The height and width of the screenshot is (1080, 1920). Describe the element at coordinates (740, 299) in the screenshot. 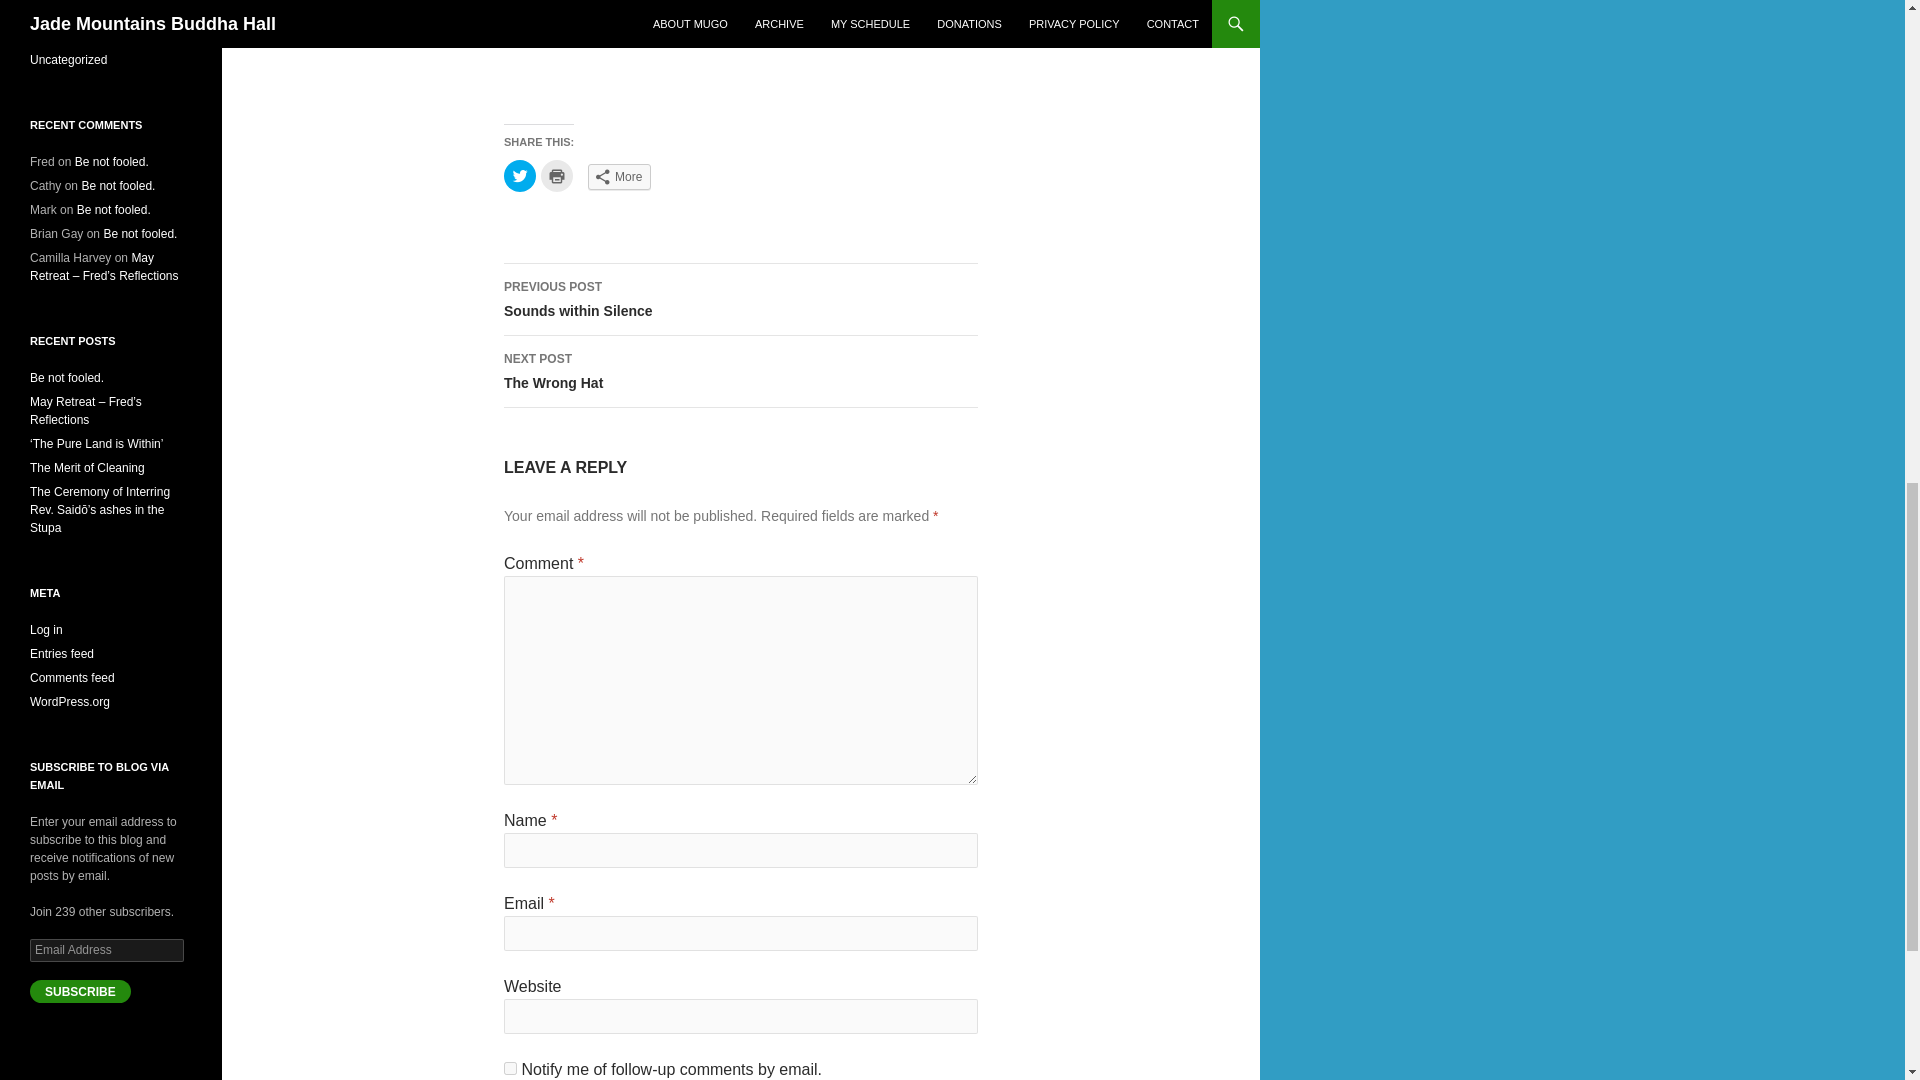

I see `Click to print` at that location.